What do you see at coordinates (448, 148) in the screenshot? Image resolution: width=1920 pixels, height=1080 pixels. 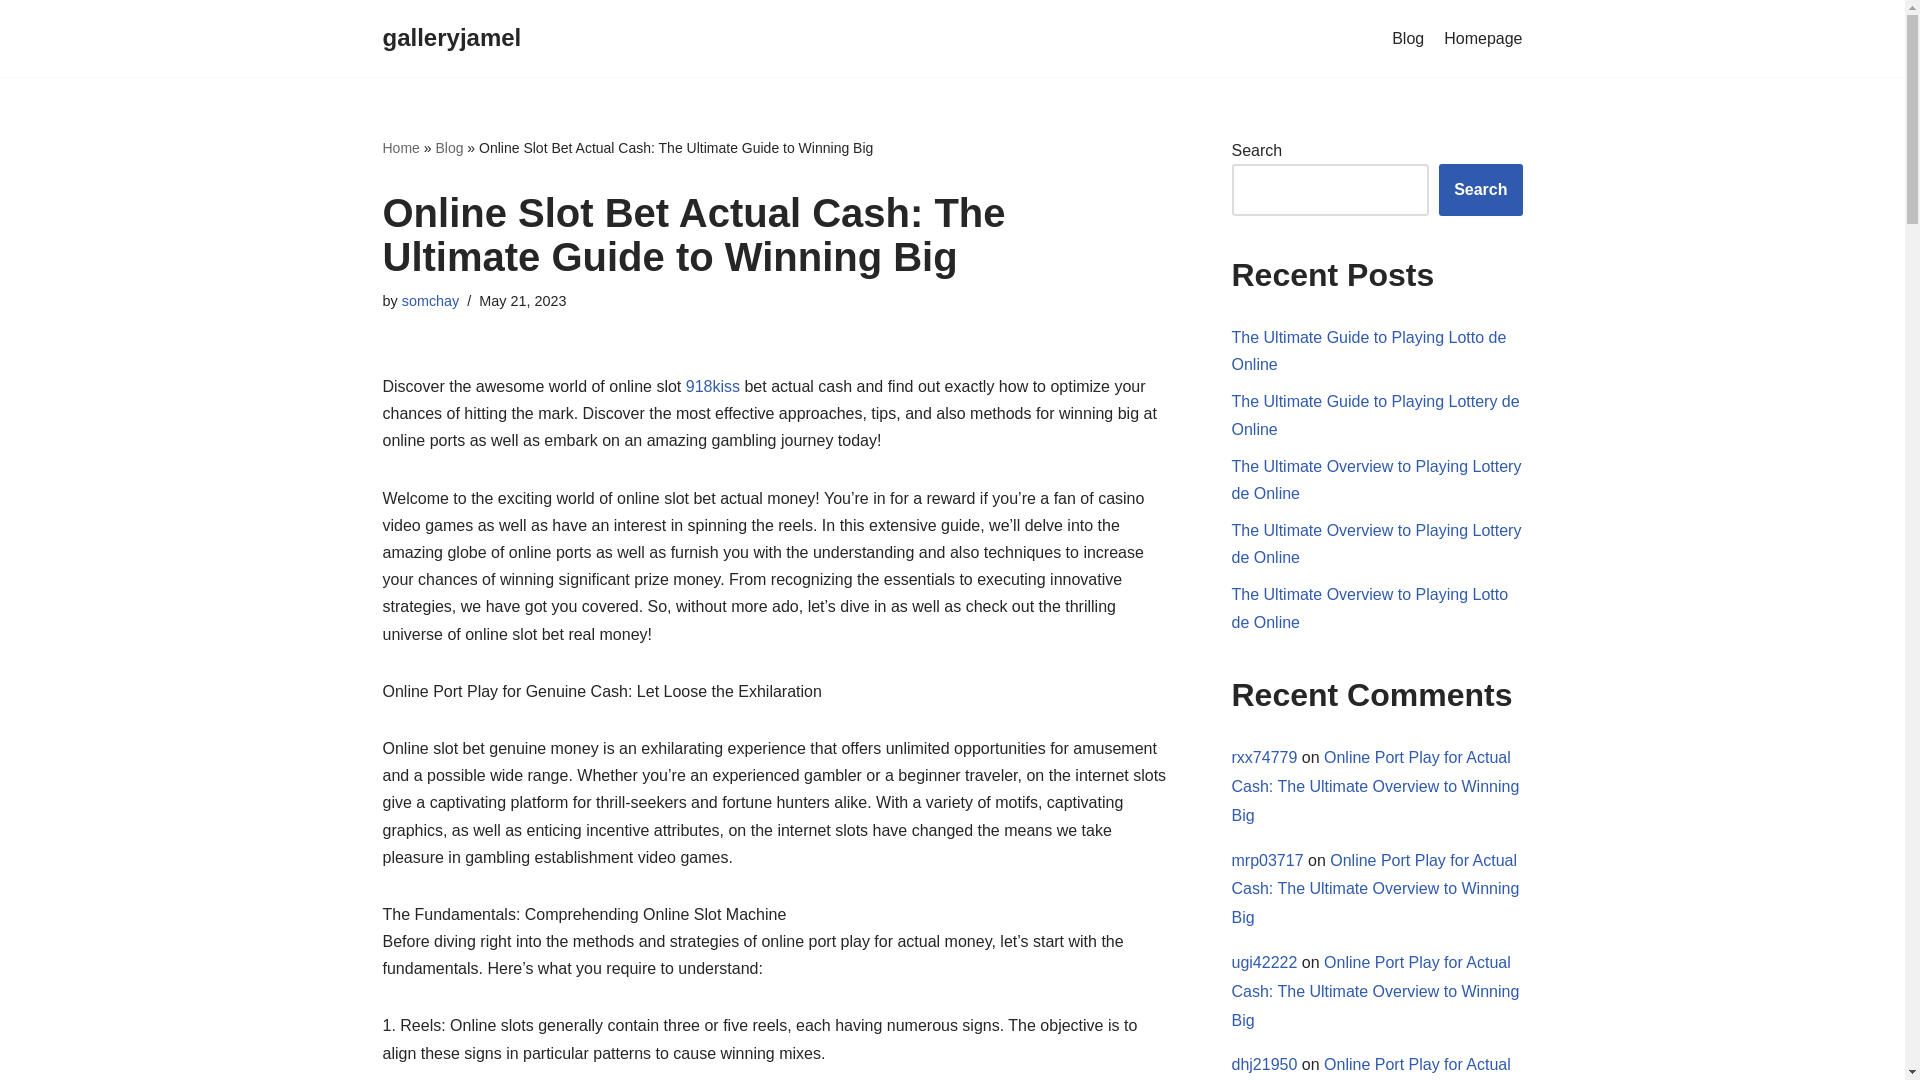 I see `Blog` at bounding box center [448, 148].